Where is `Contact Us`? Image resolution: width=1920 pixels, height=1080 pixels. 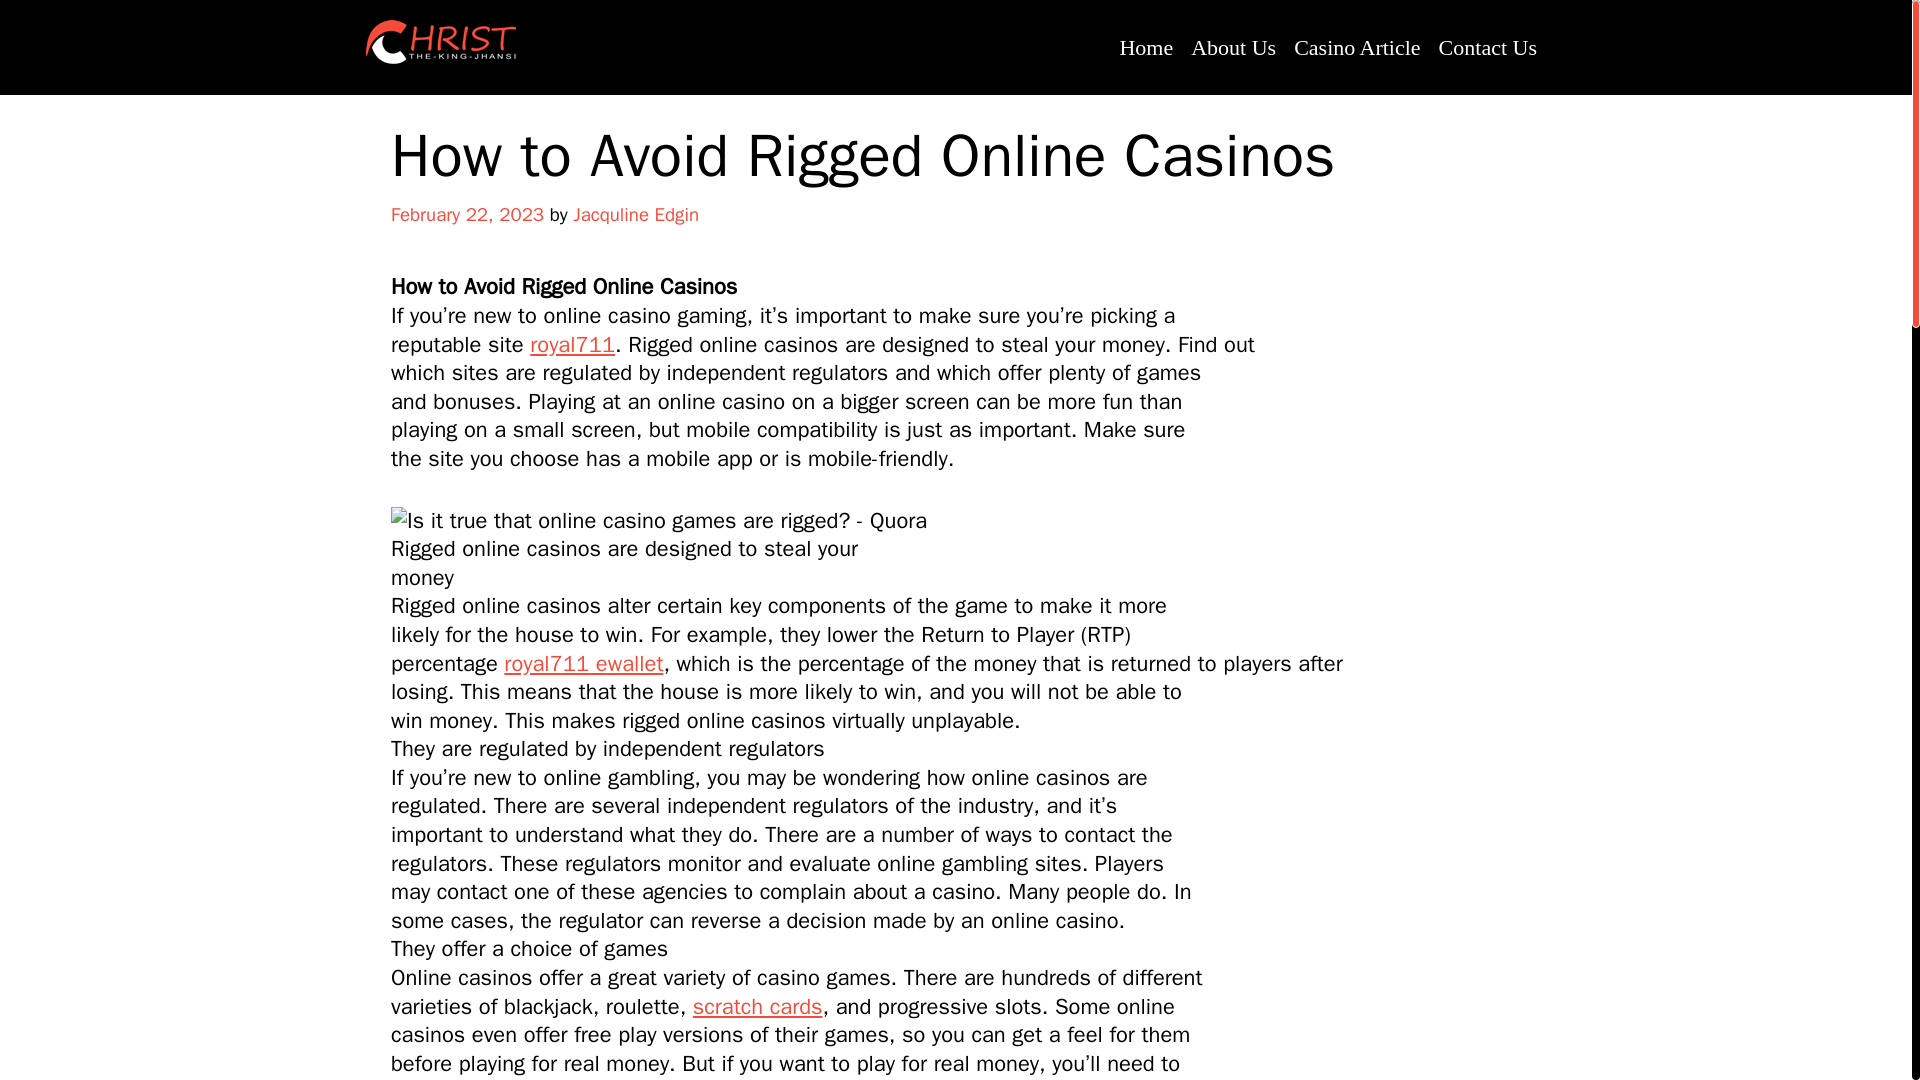
Contact Us is located at coordinates (1488, 47).